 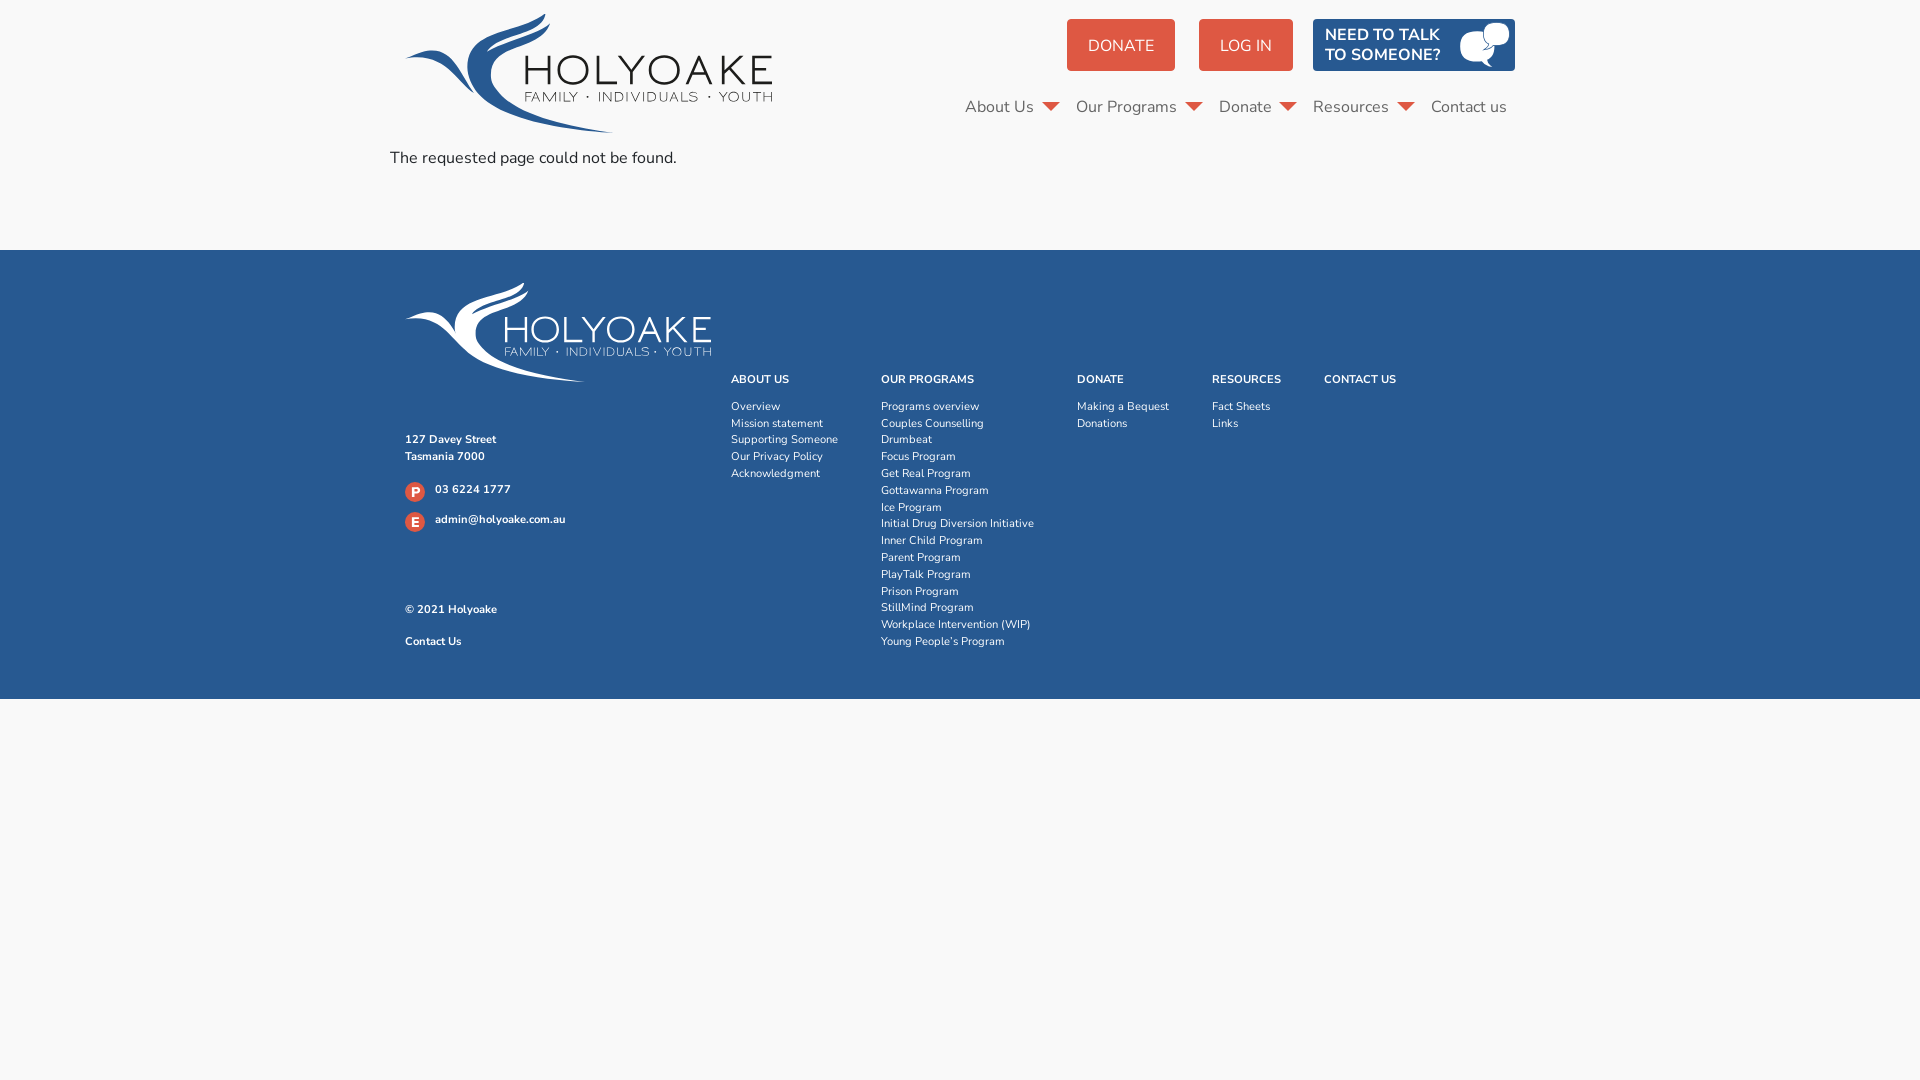 I want to click on 03 6224 1777, so click(x=473, y=490).